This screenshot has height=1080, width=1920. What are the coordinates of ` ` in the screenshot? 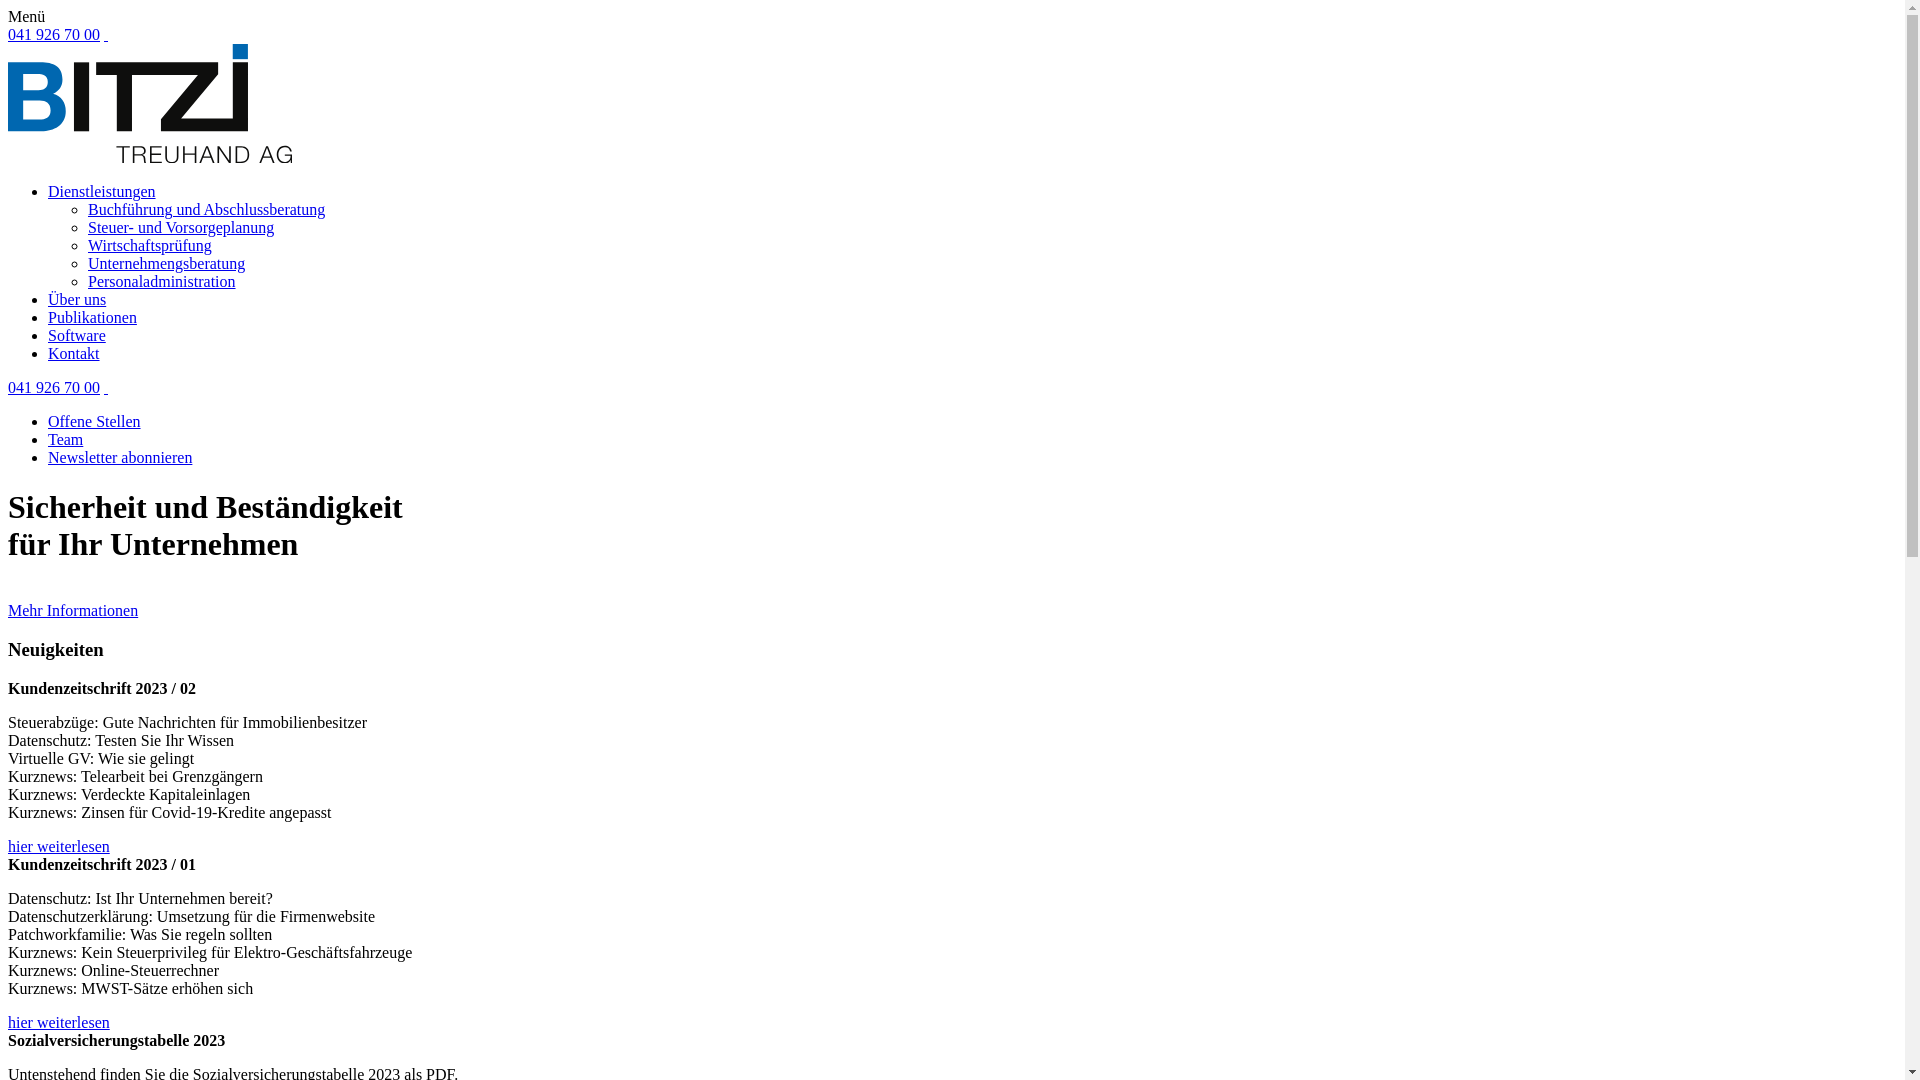 It's located at (106, 388).